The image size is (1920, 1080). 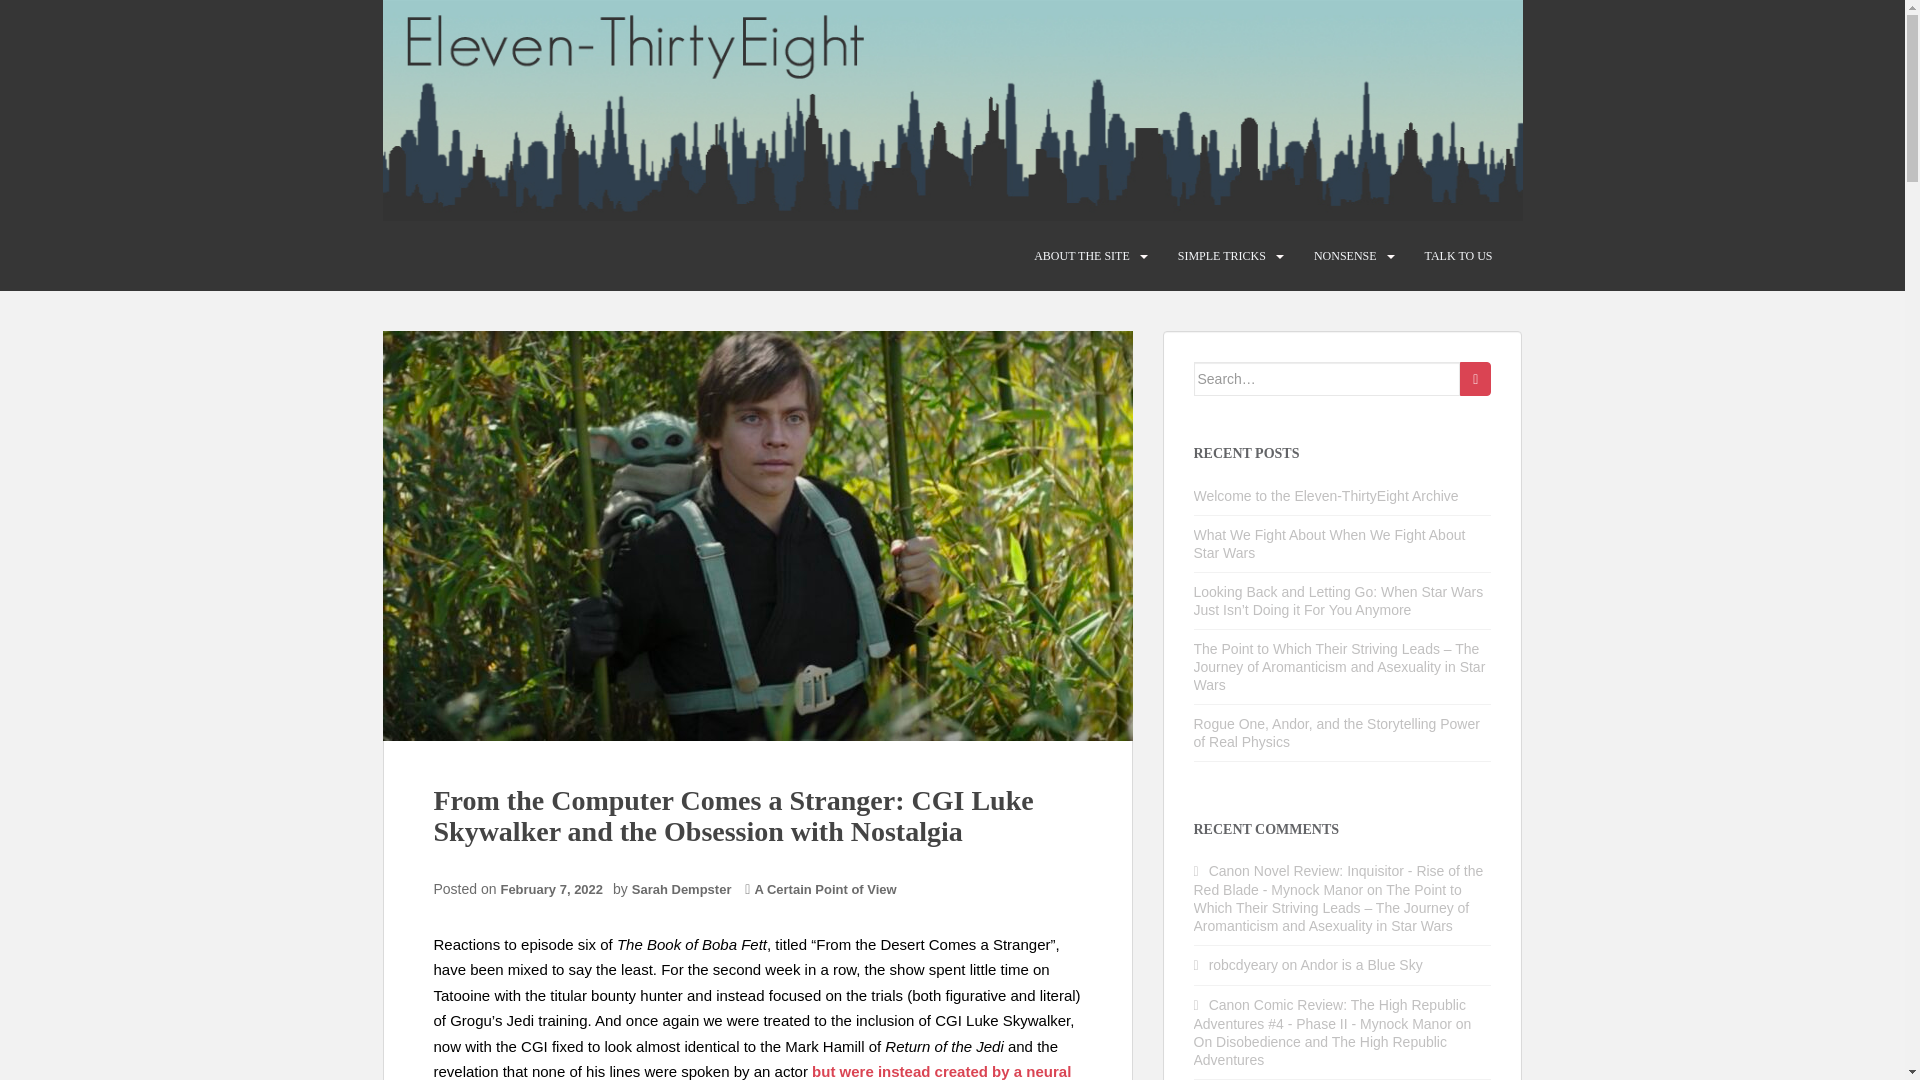 I want to click on February 7, 2022, so click(x=556, y=890).